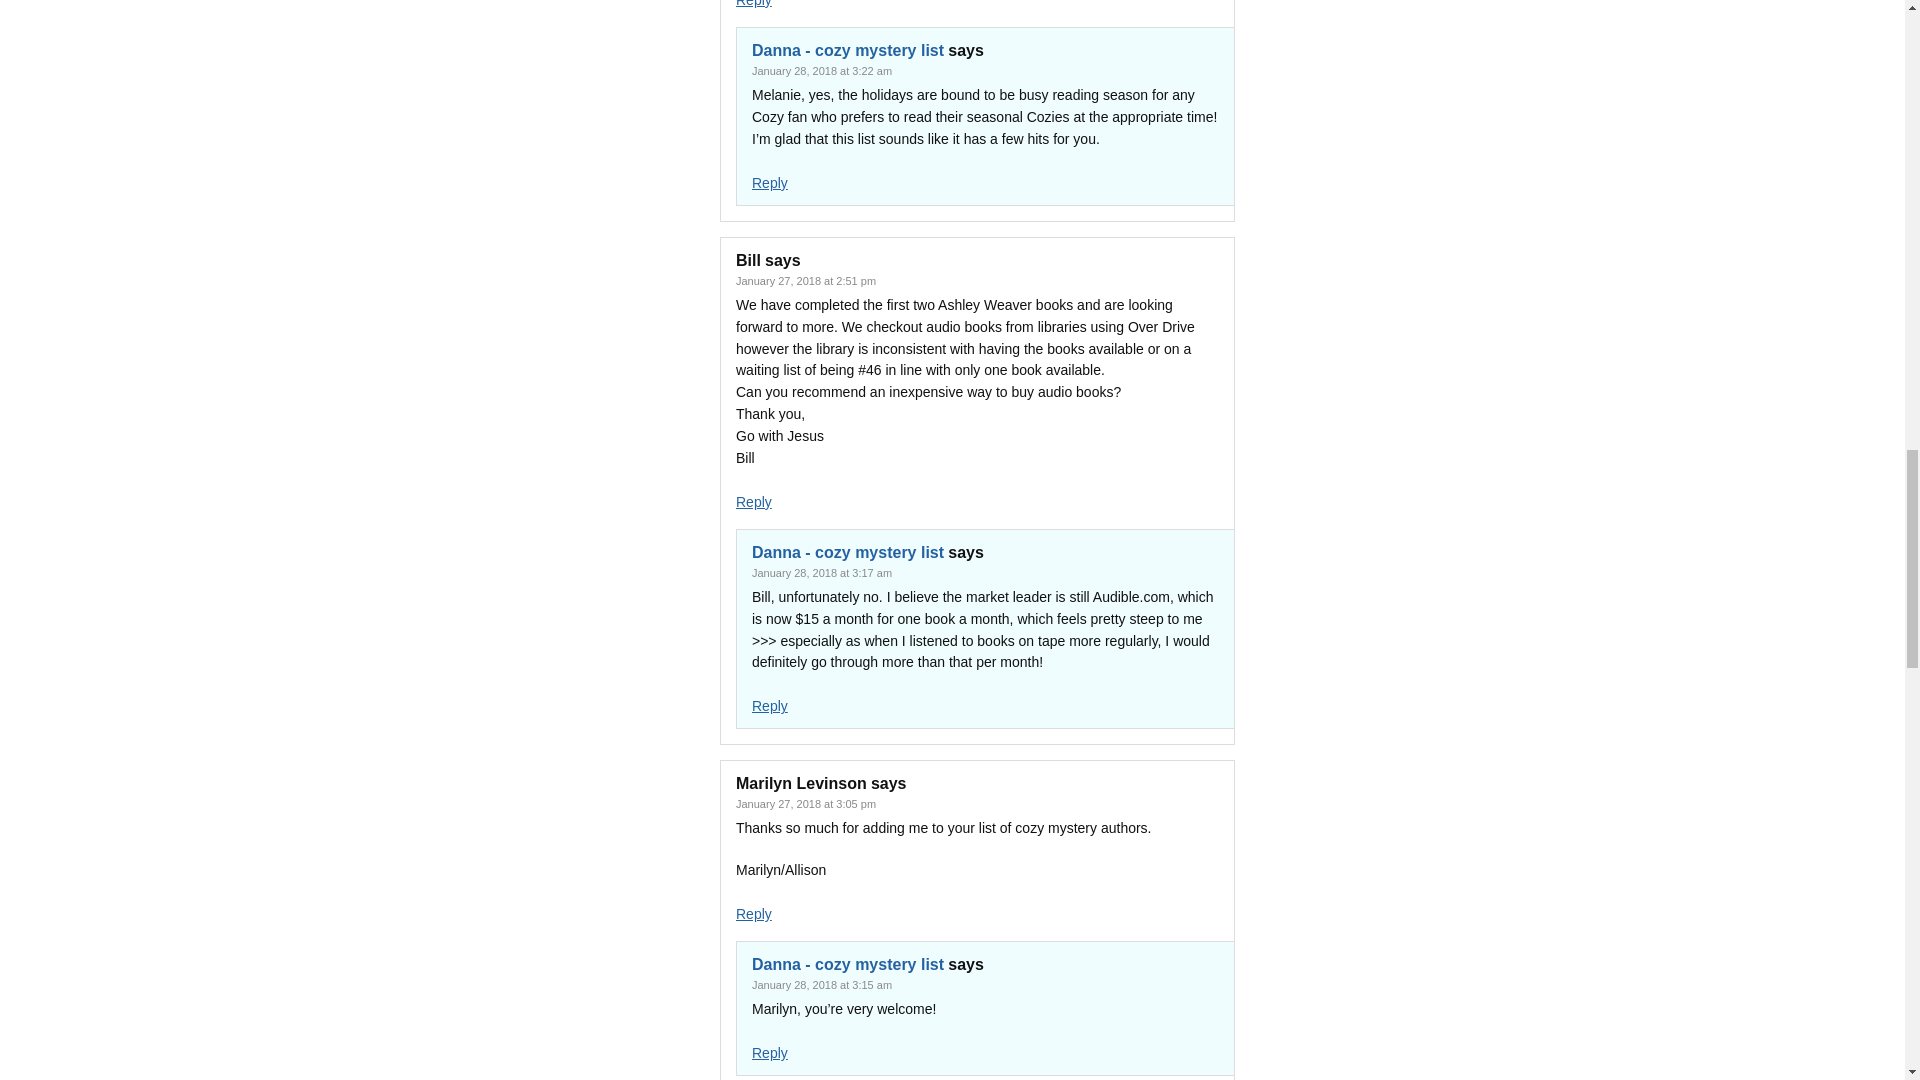 This screenshot has height=1080, width=1920. Describe the element at coordinates (753, 914) in the screenshot. I see `Reply` at that location.